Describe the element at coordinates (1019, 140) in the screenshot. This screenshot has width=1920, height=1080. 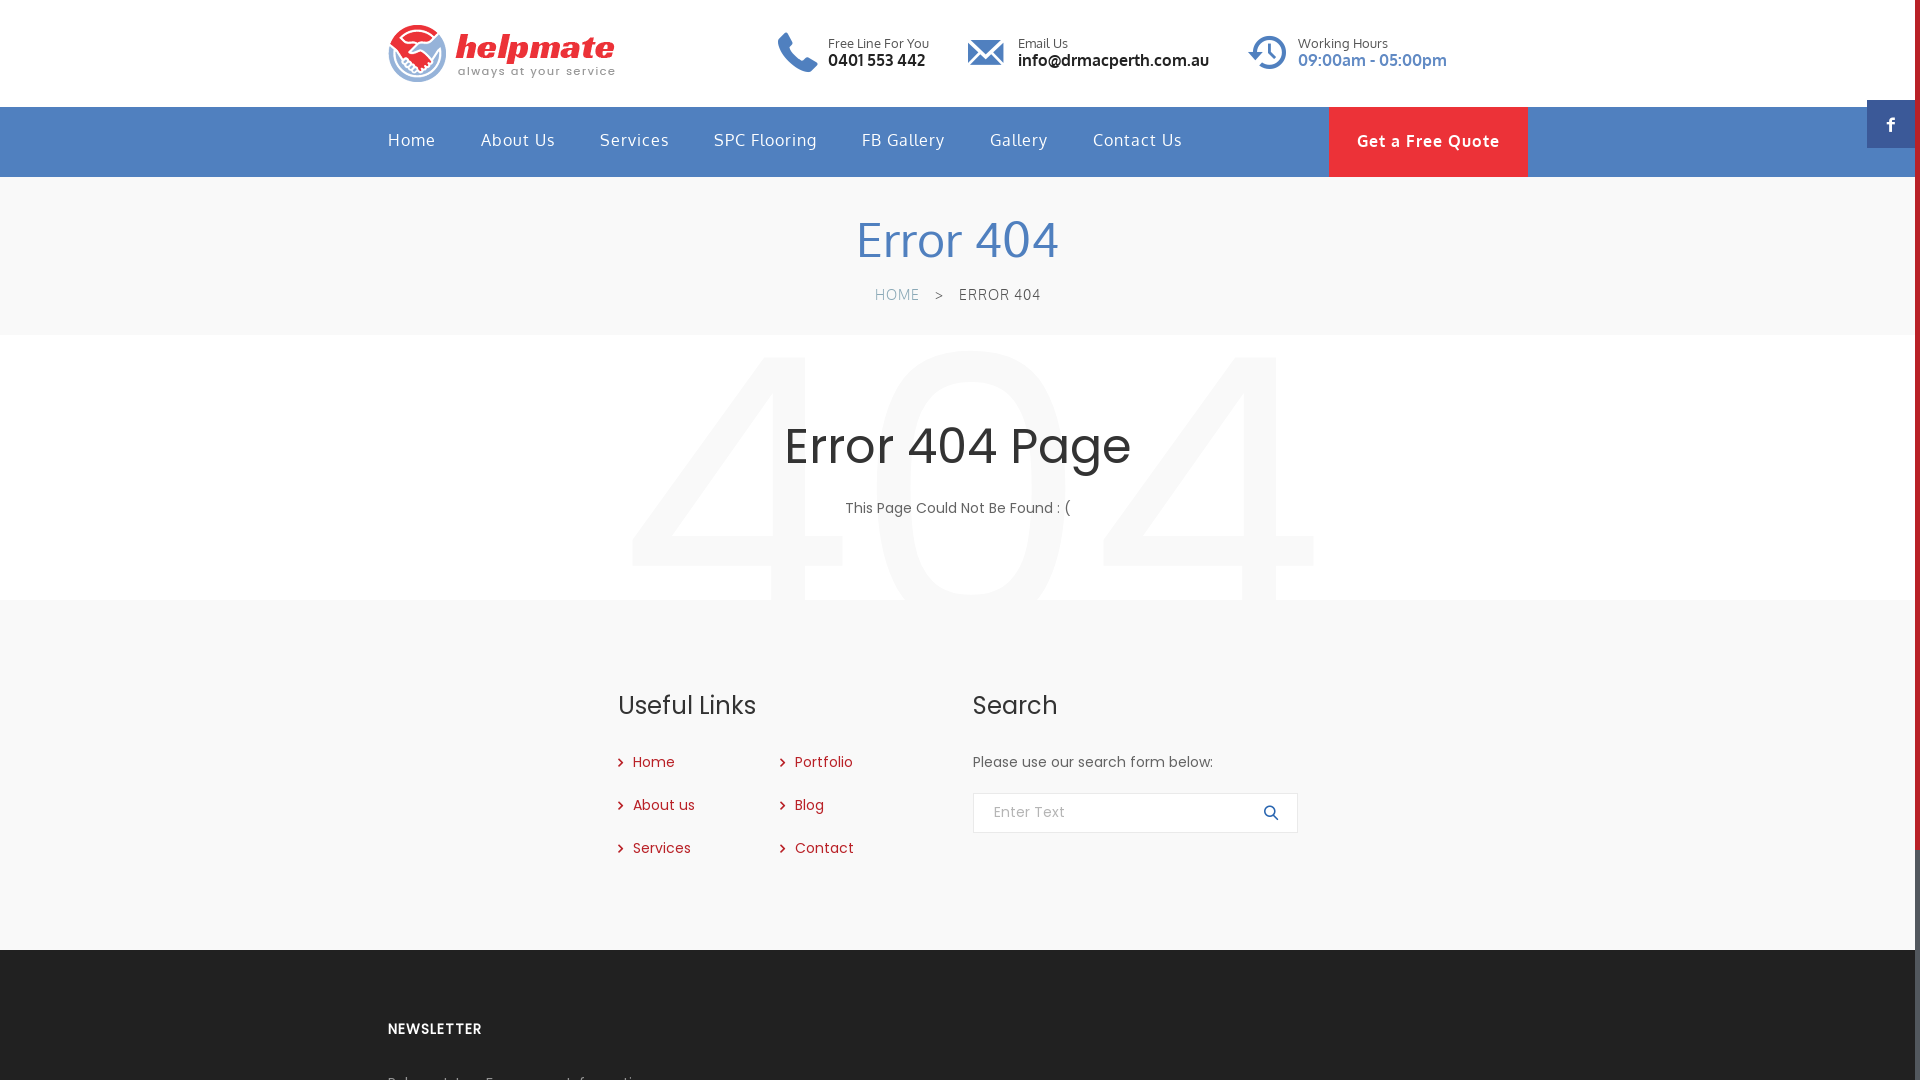
I see `Gallery` at that location.